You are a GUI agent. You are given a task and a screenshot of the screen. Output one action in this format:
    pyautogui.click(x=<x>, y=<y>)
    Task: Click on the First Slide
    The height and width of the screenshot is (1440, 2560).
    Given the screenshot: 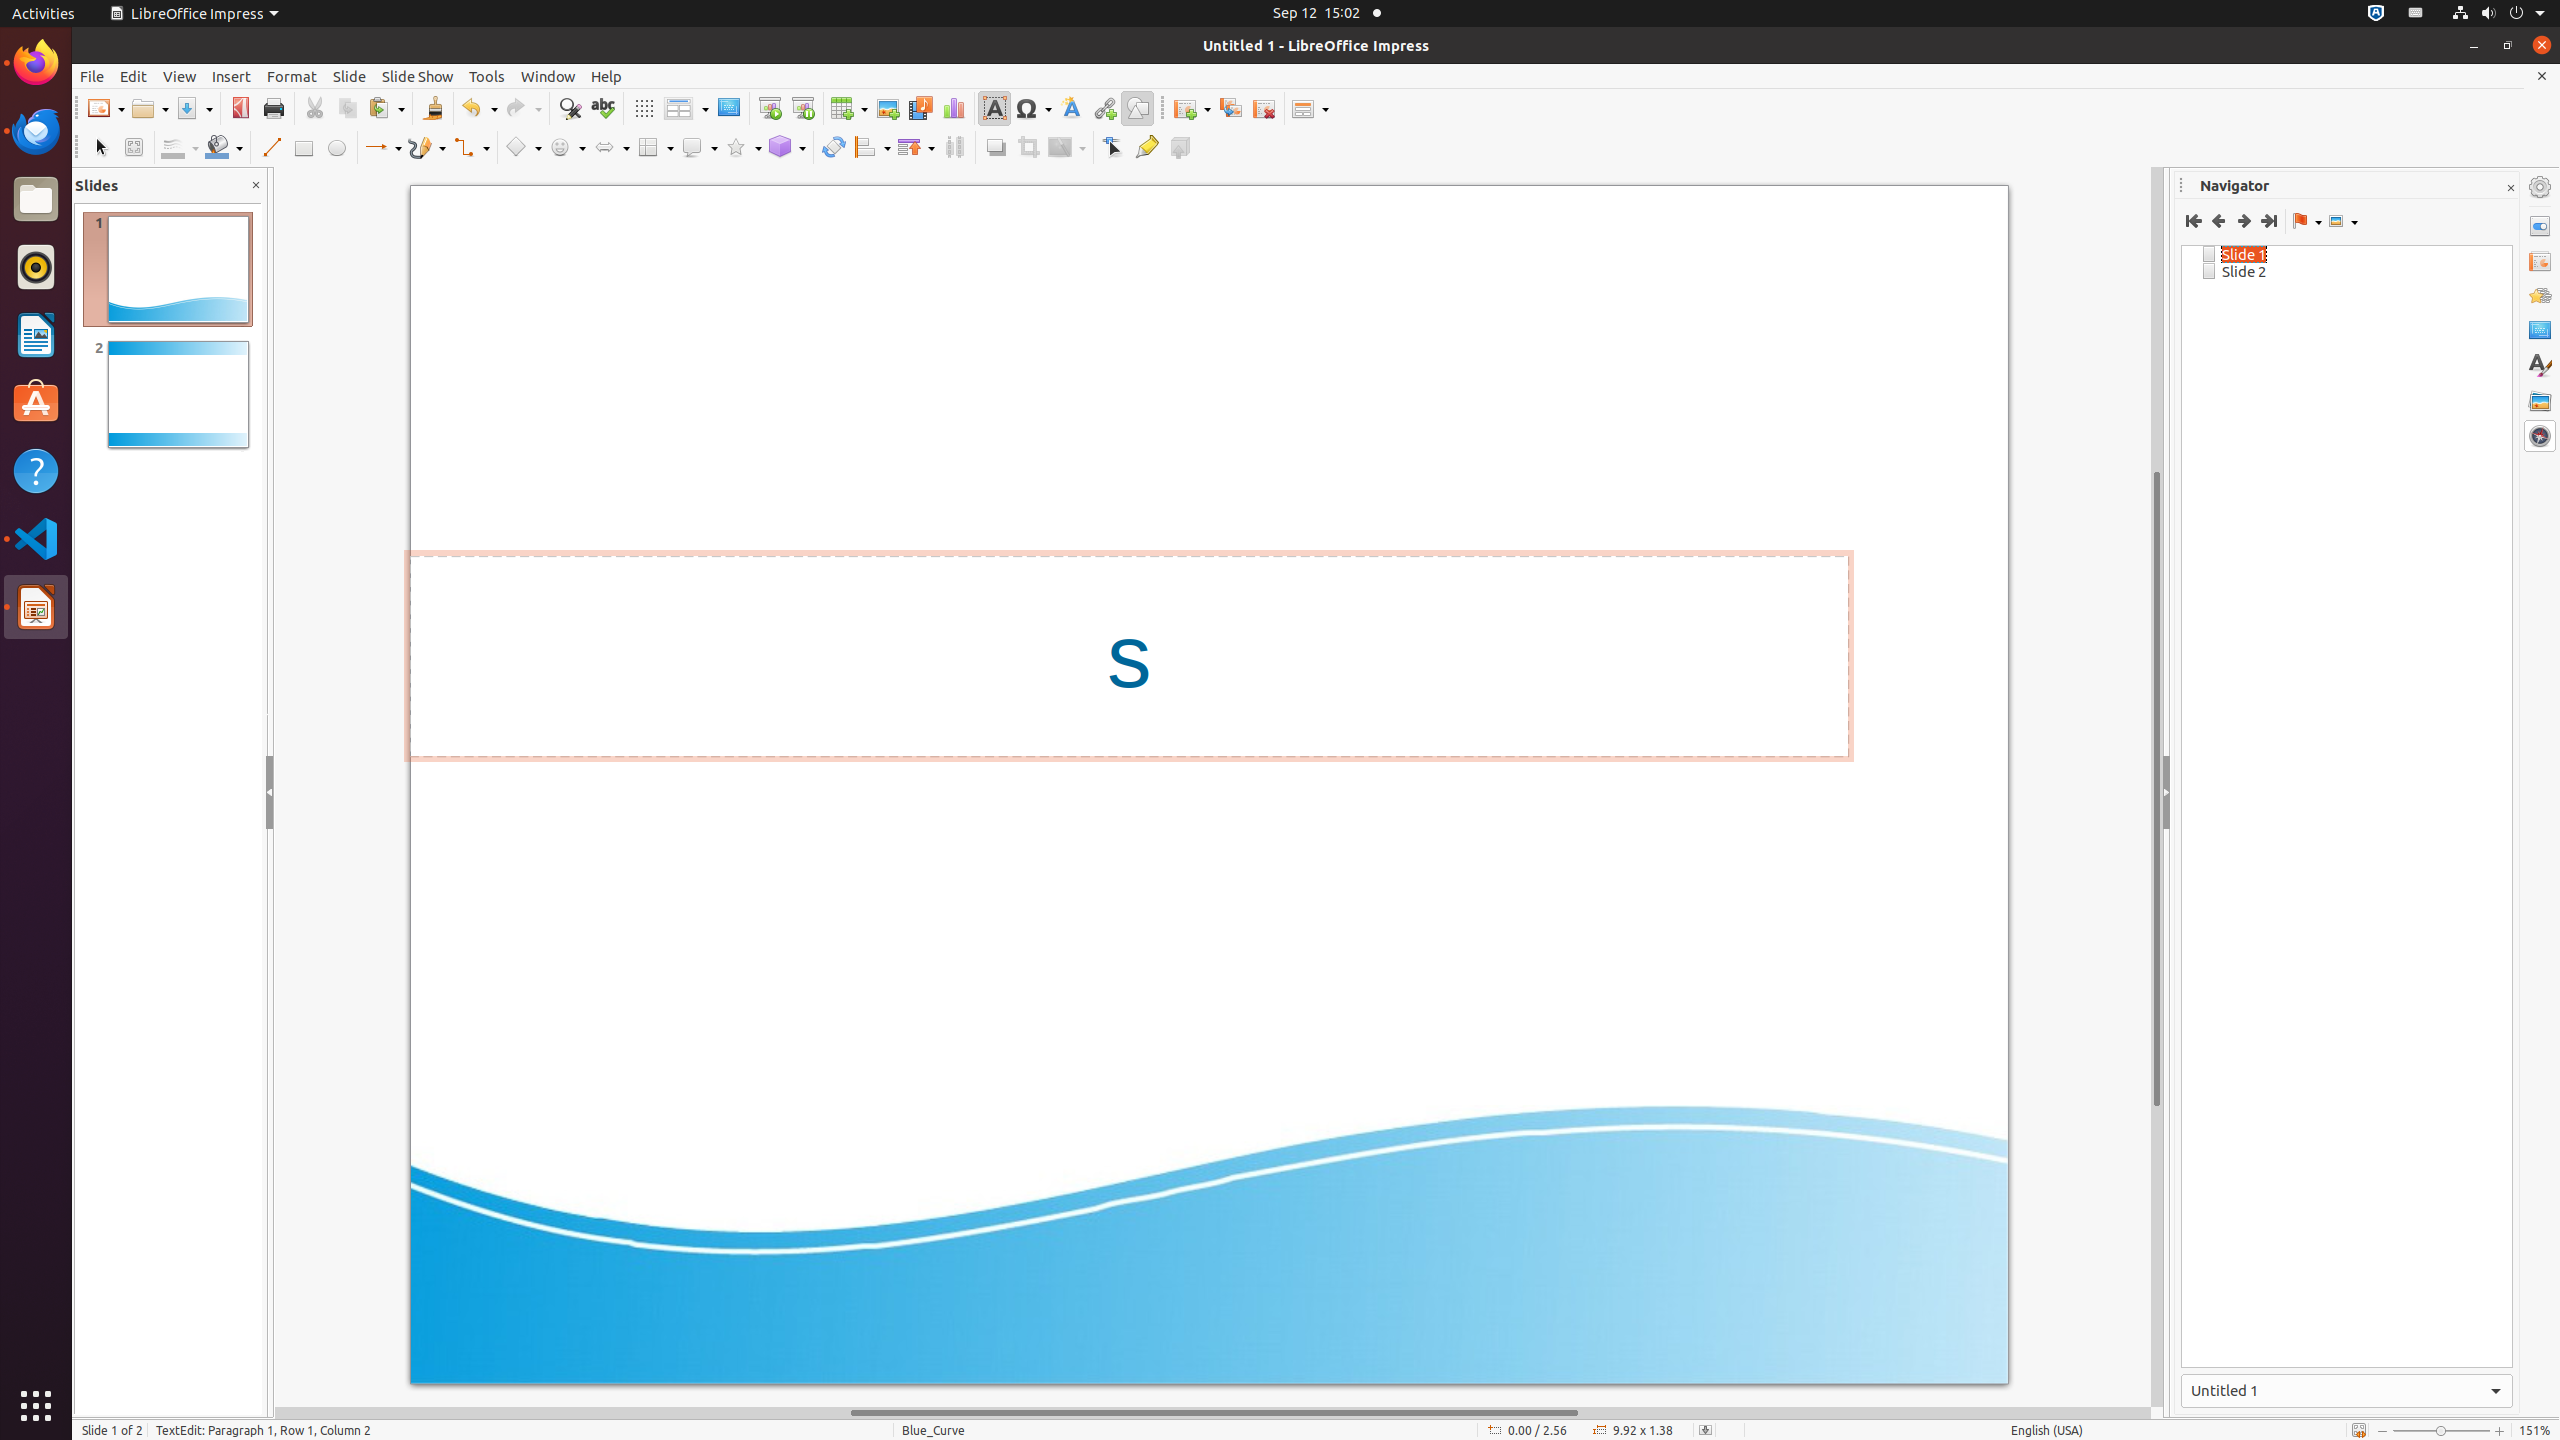 What is the action you would take?
    pyautogui.click(x=2194, y=221)
    